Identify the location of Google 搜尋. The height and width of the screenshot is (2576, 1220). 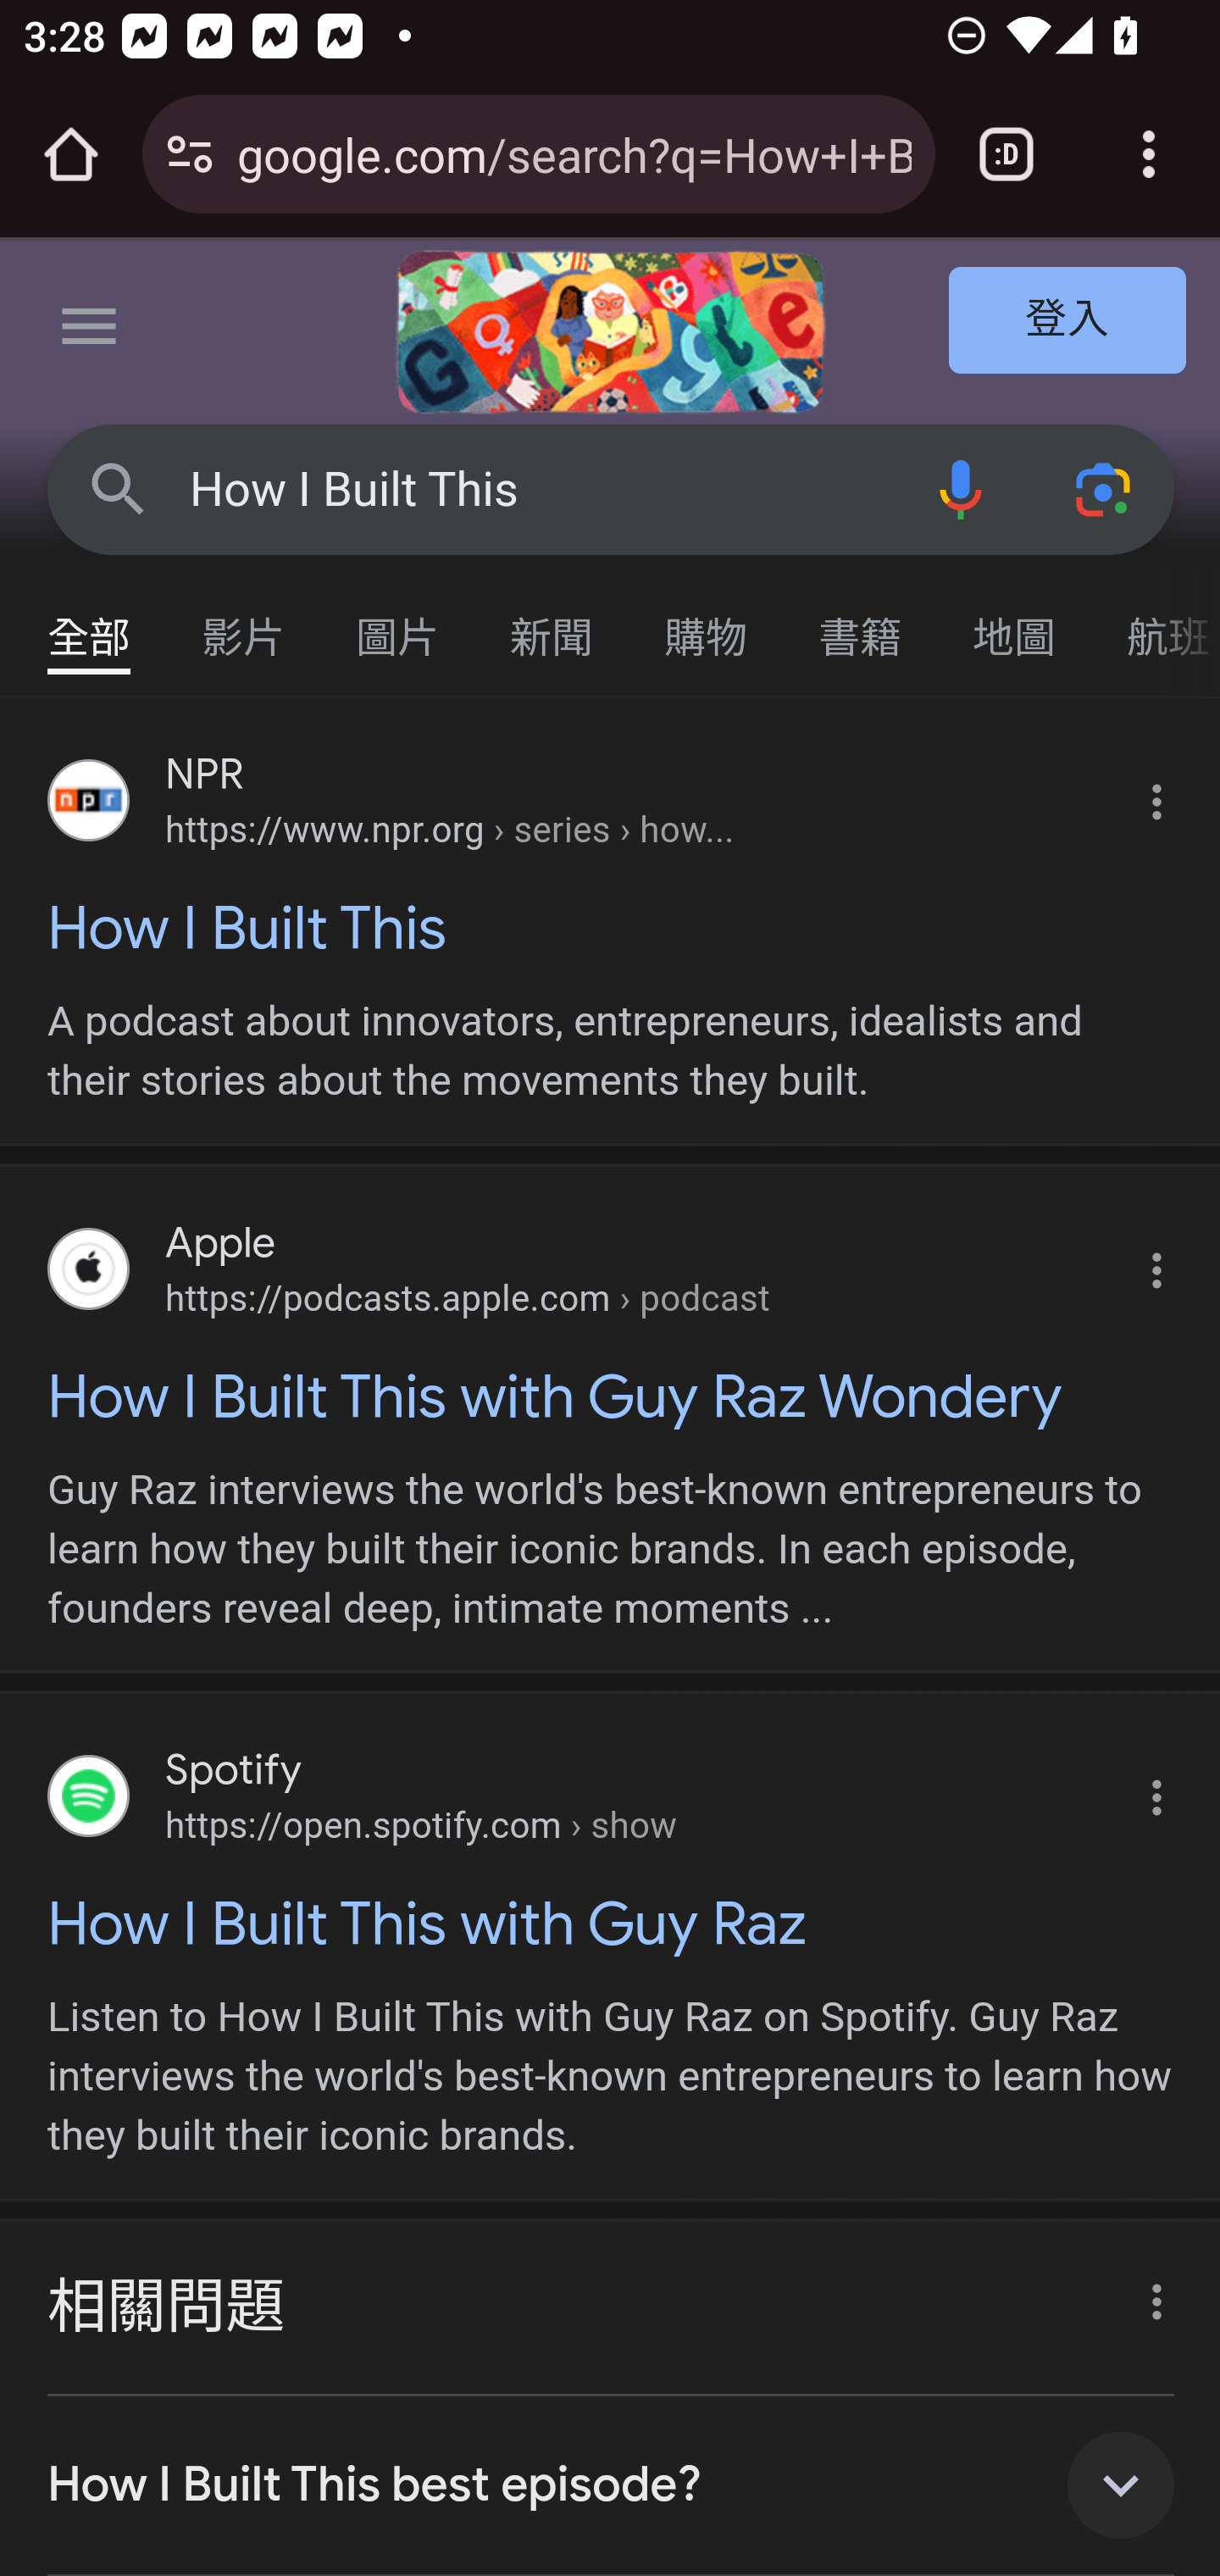
(119, 488).